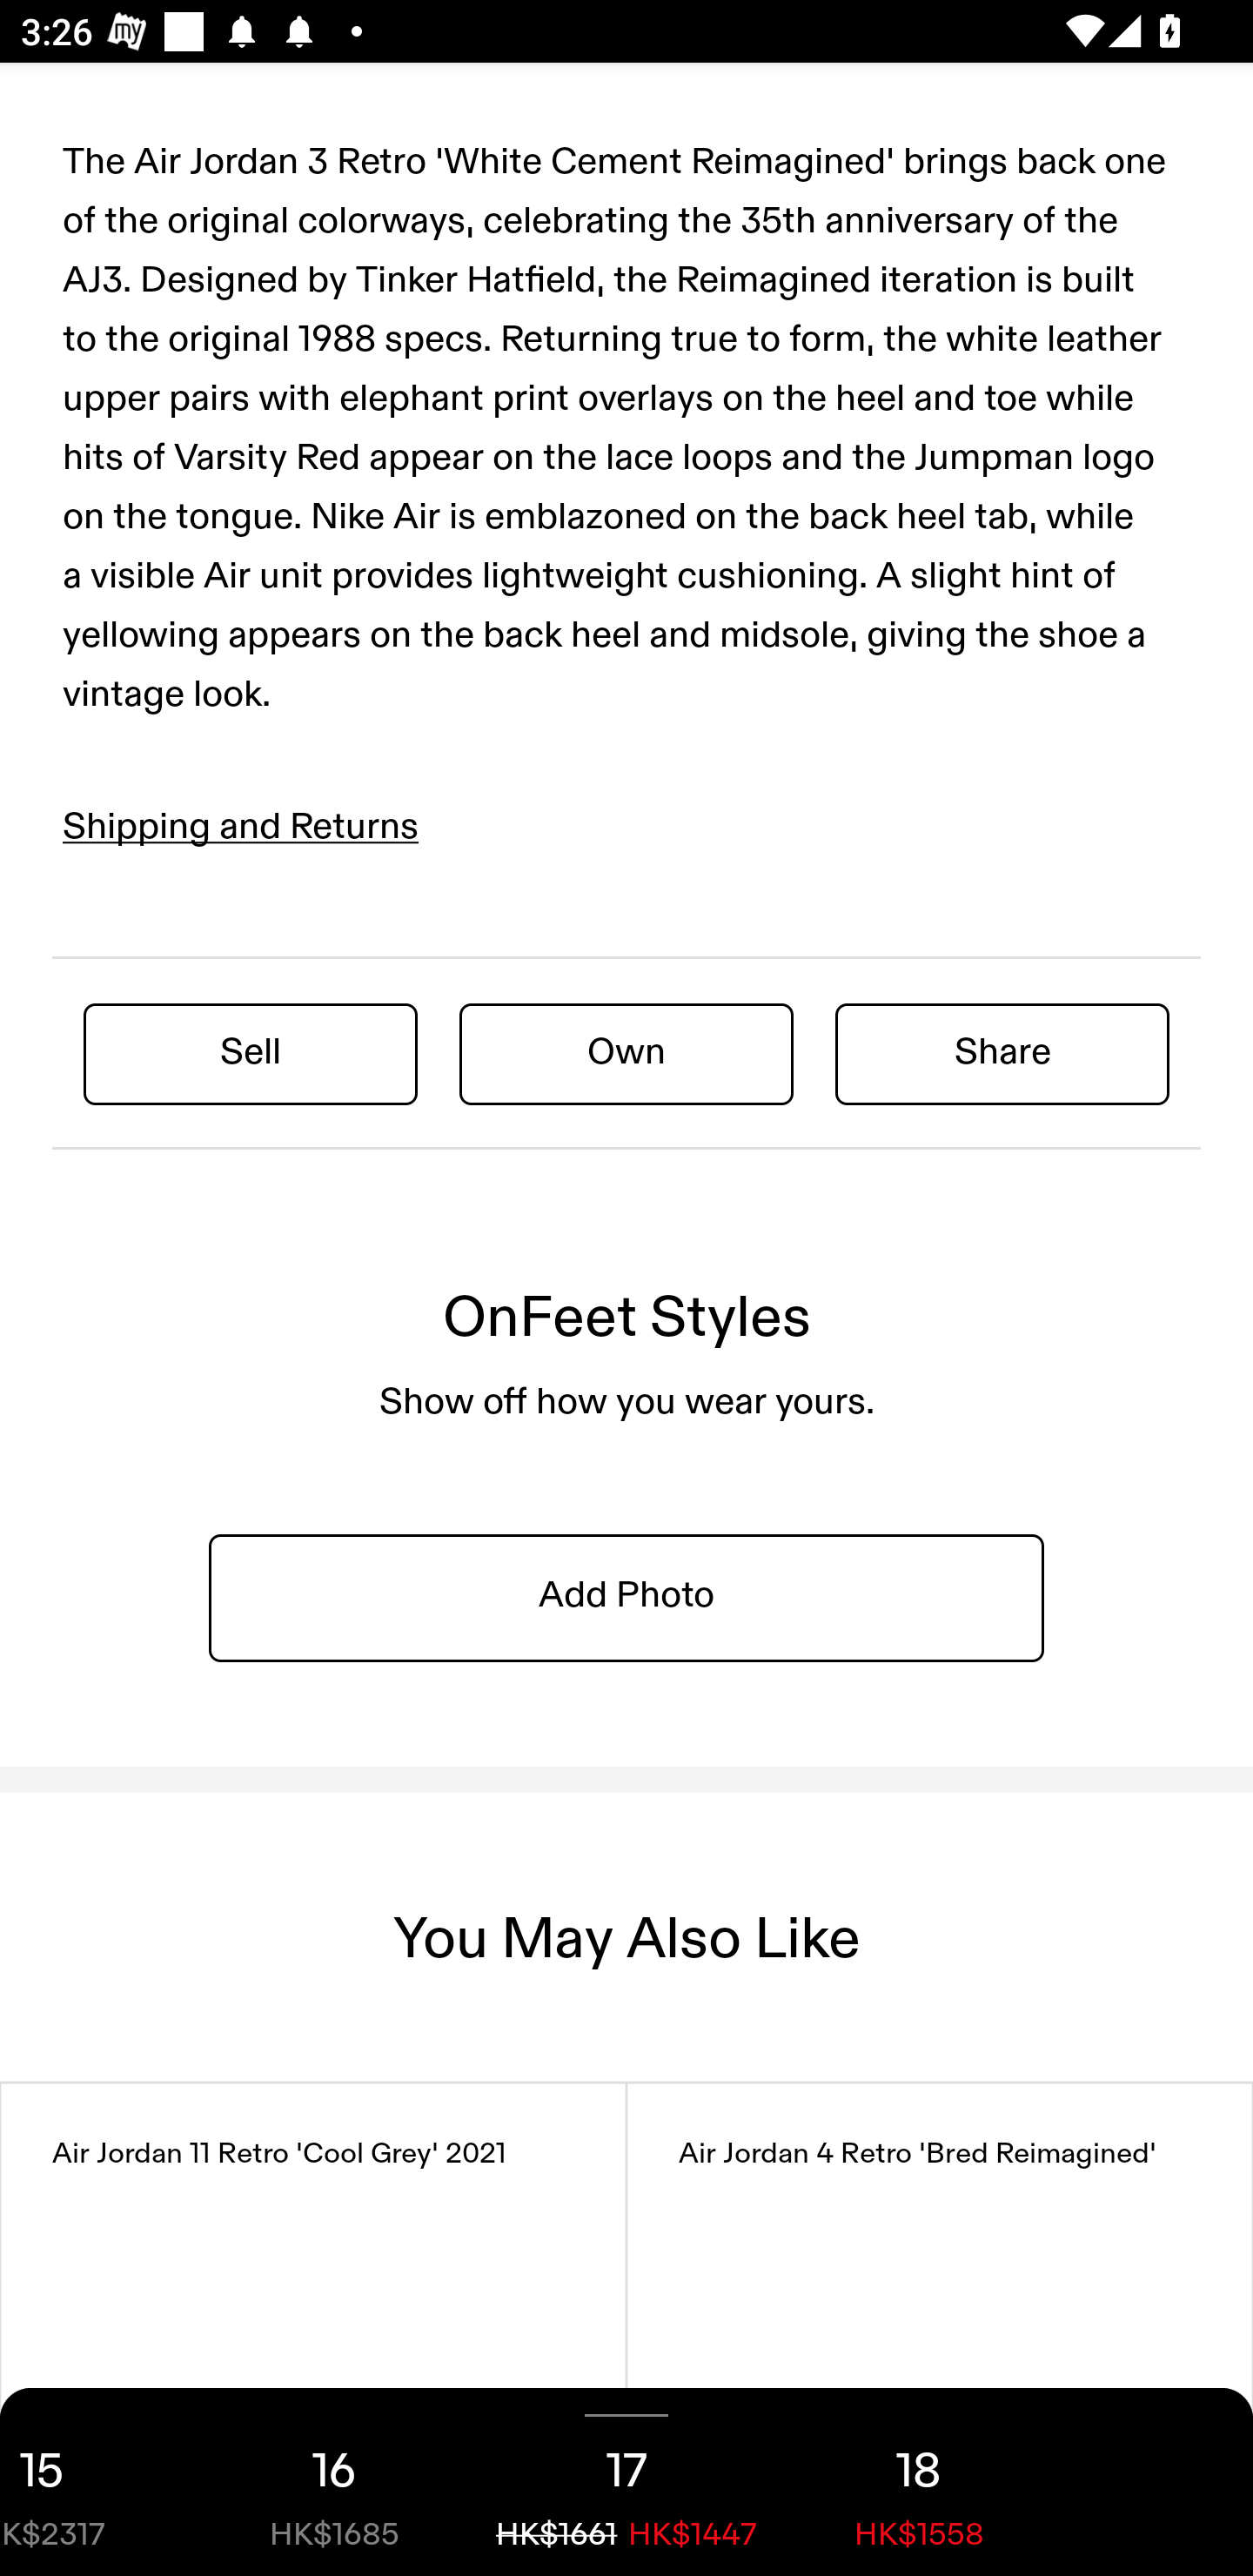 The width and height of the screenshot is (1253, 2576). What do you see at coordinates (919, 2482) in the screenshot?
I see `18 HK$1558` at bounding box center [919, 2482].